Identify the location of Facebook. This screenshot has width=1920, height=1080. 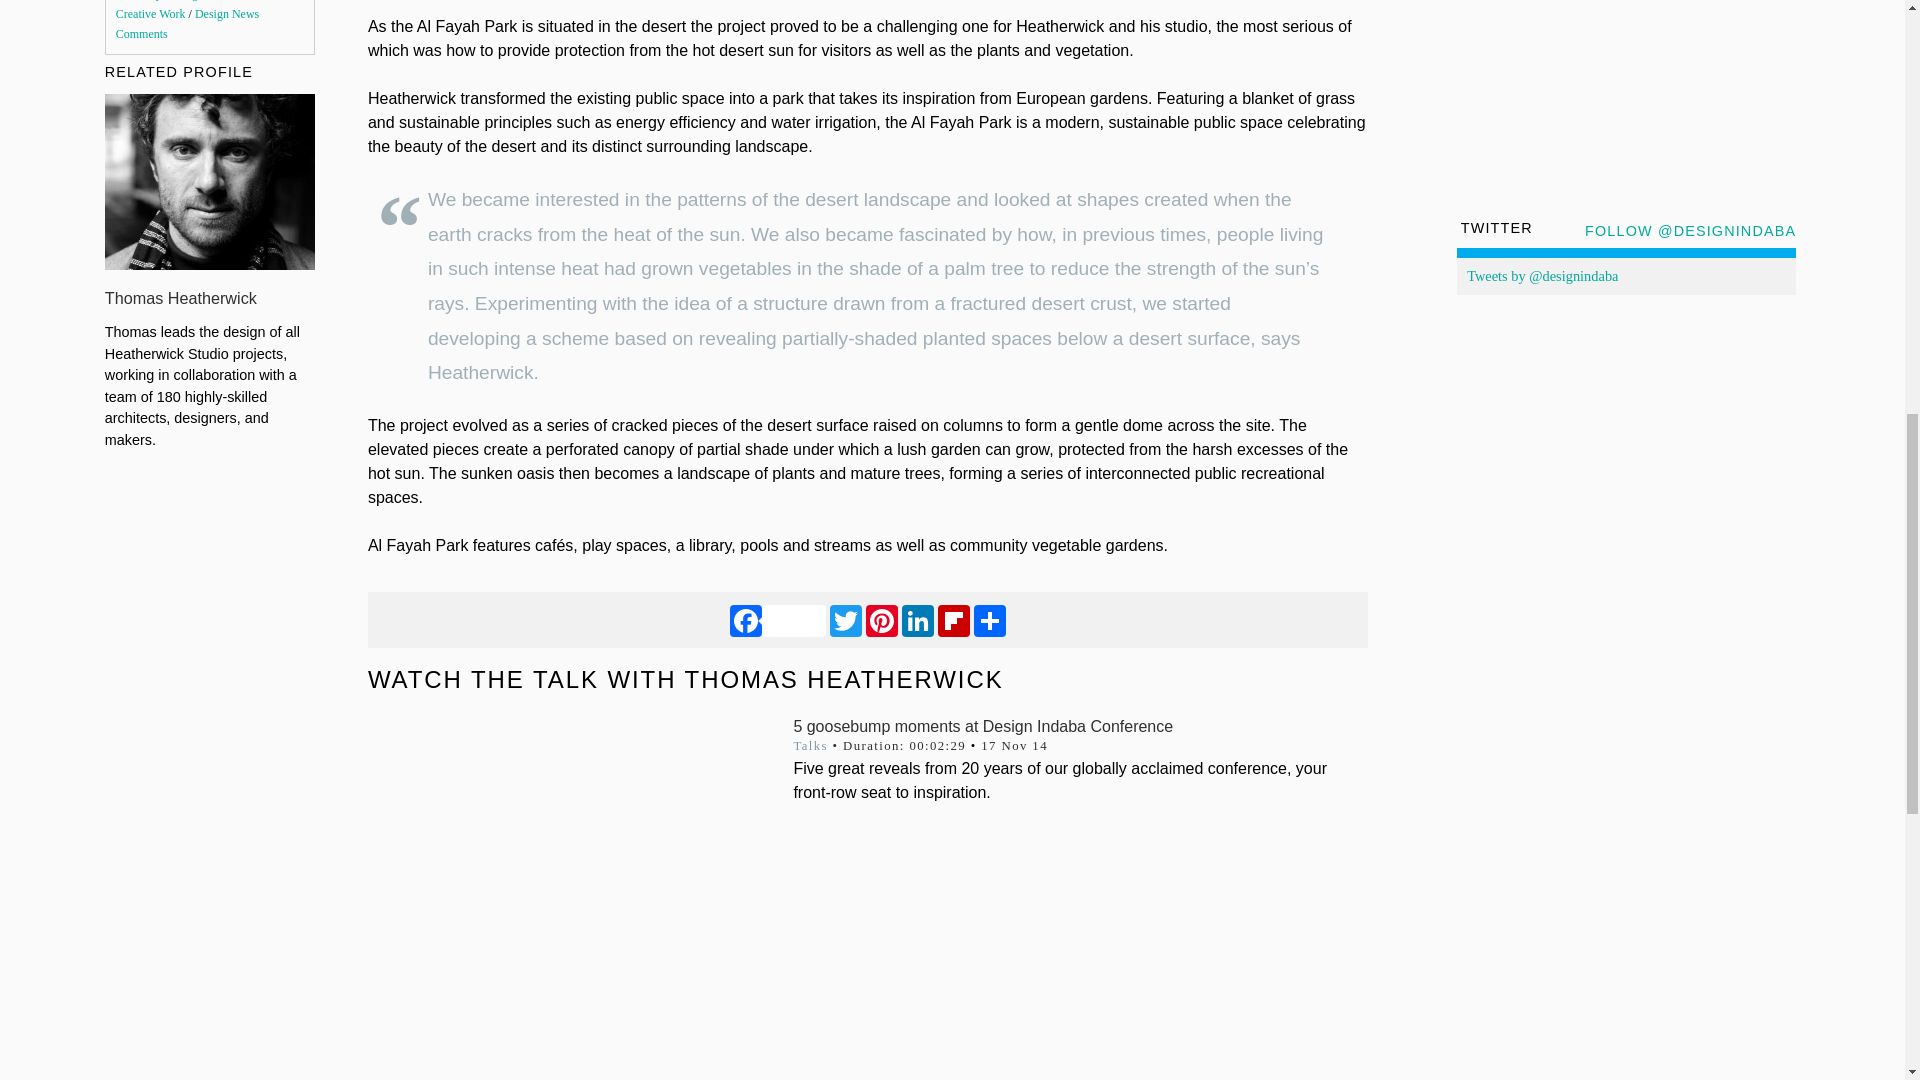
(777, 620).